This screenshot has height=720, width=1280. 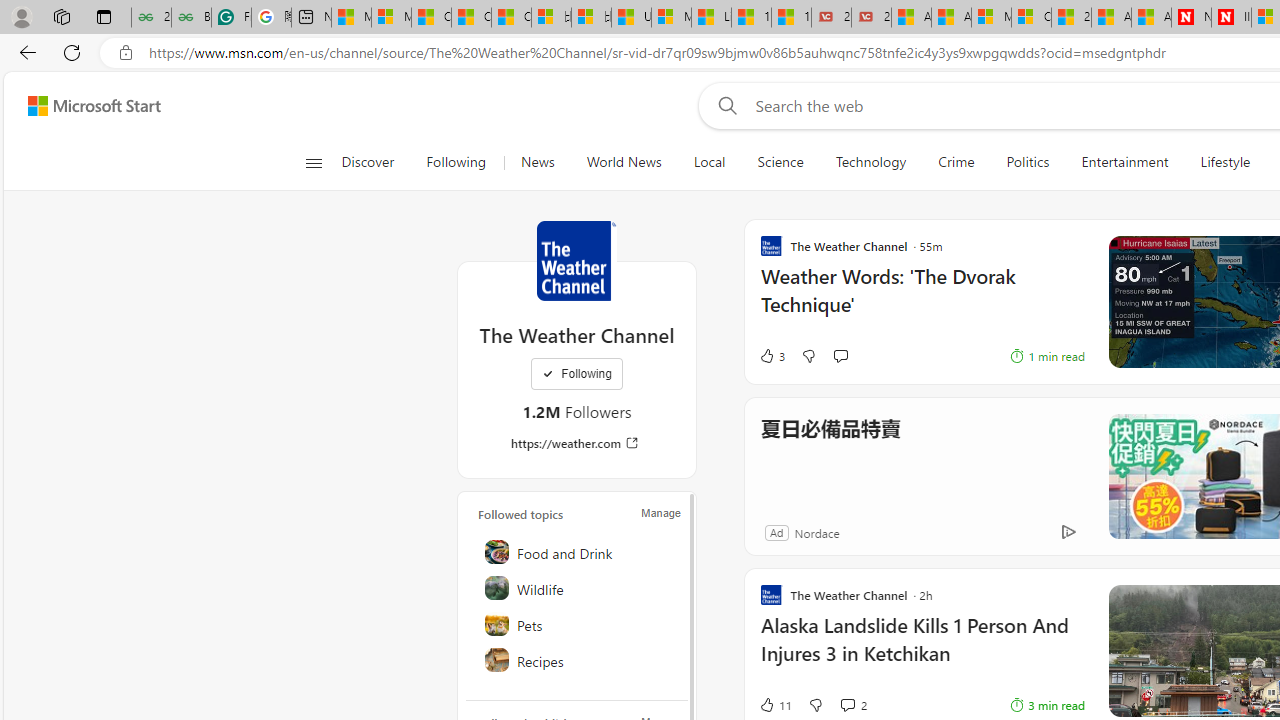 I want to click on Free AI Writing Assistance for Students | Grammarly, so click(x=231, y=18).